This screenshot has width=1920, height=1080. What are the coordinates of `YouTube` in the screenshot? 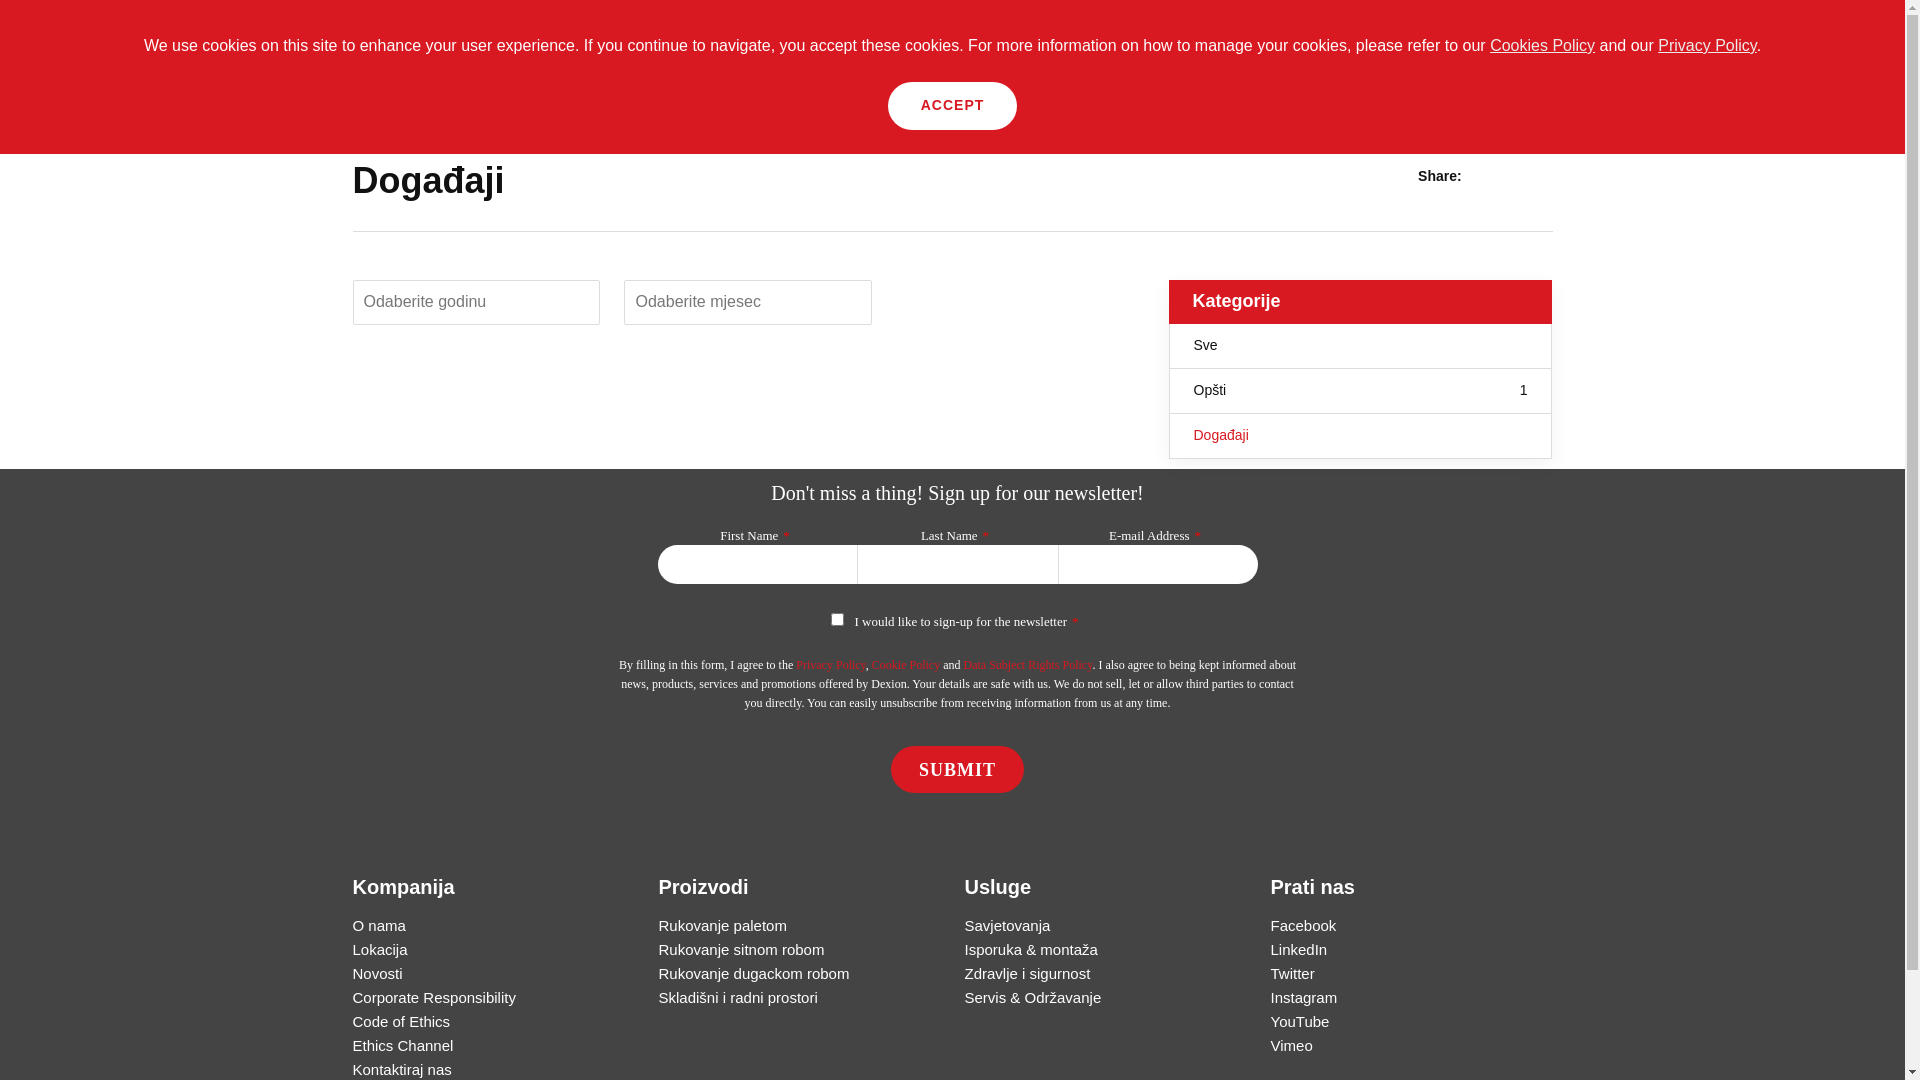 It's located at (1300, 1022).